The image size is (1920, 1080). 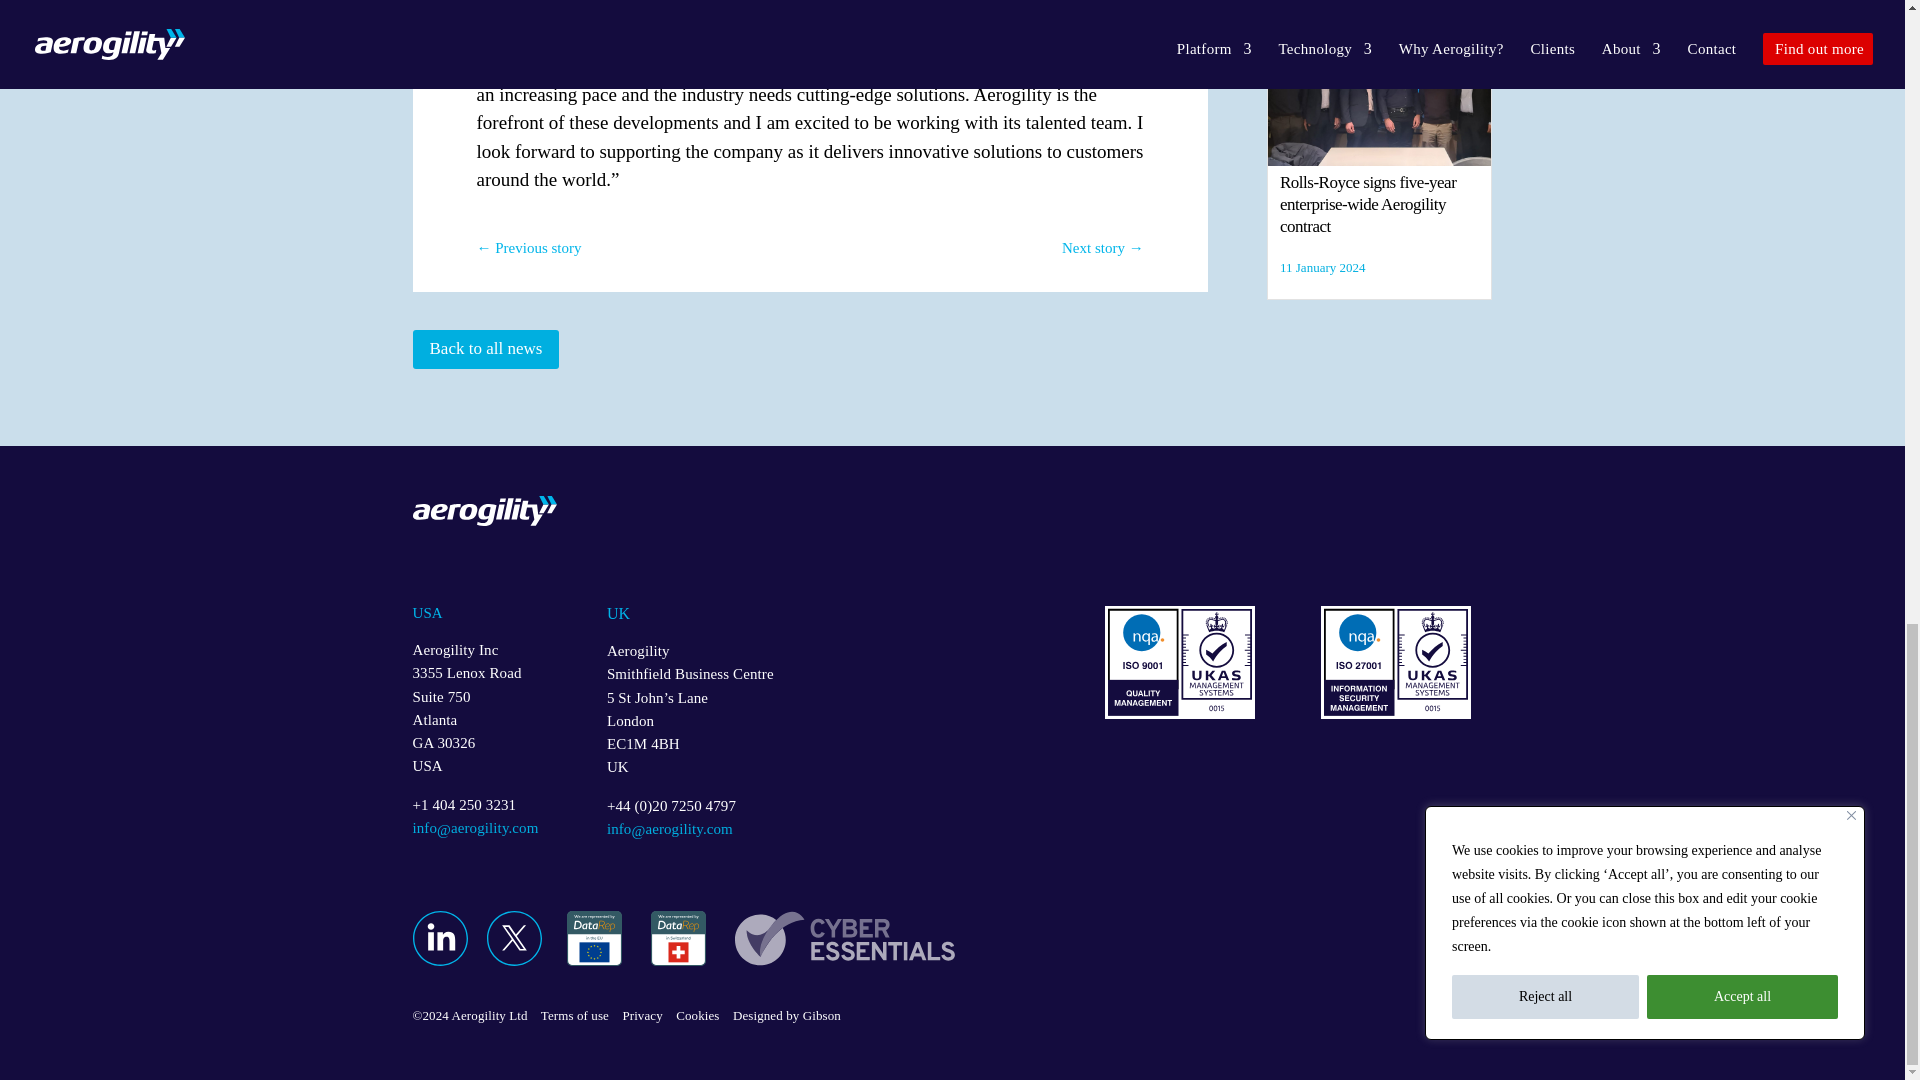 What do you see at coordinates (677, 938) in the screenshot?
I see `aero-twitter-icon-hover` at bounding box center [677, 938].